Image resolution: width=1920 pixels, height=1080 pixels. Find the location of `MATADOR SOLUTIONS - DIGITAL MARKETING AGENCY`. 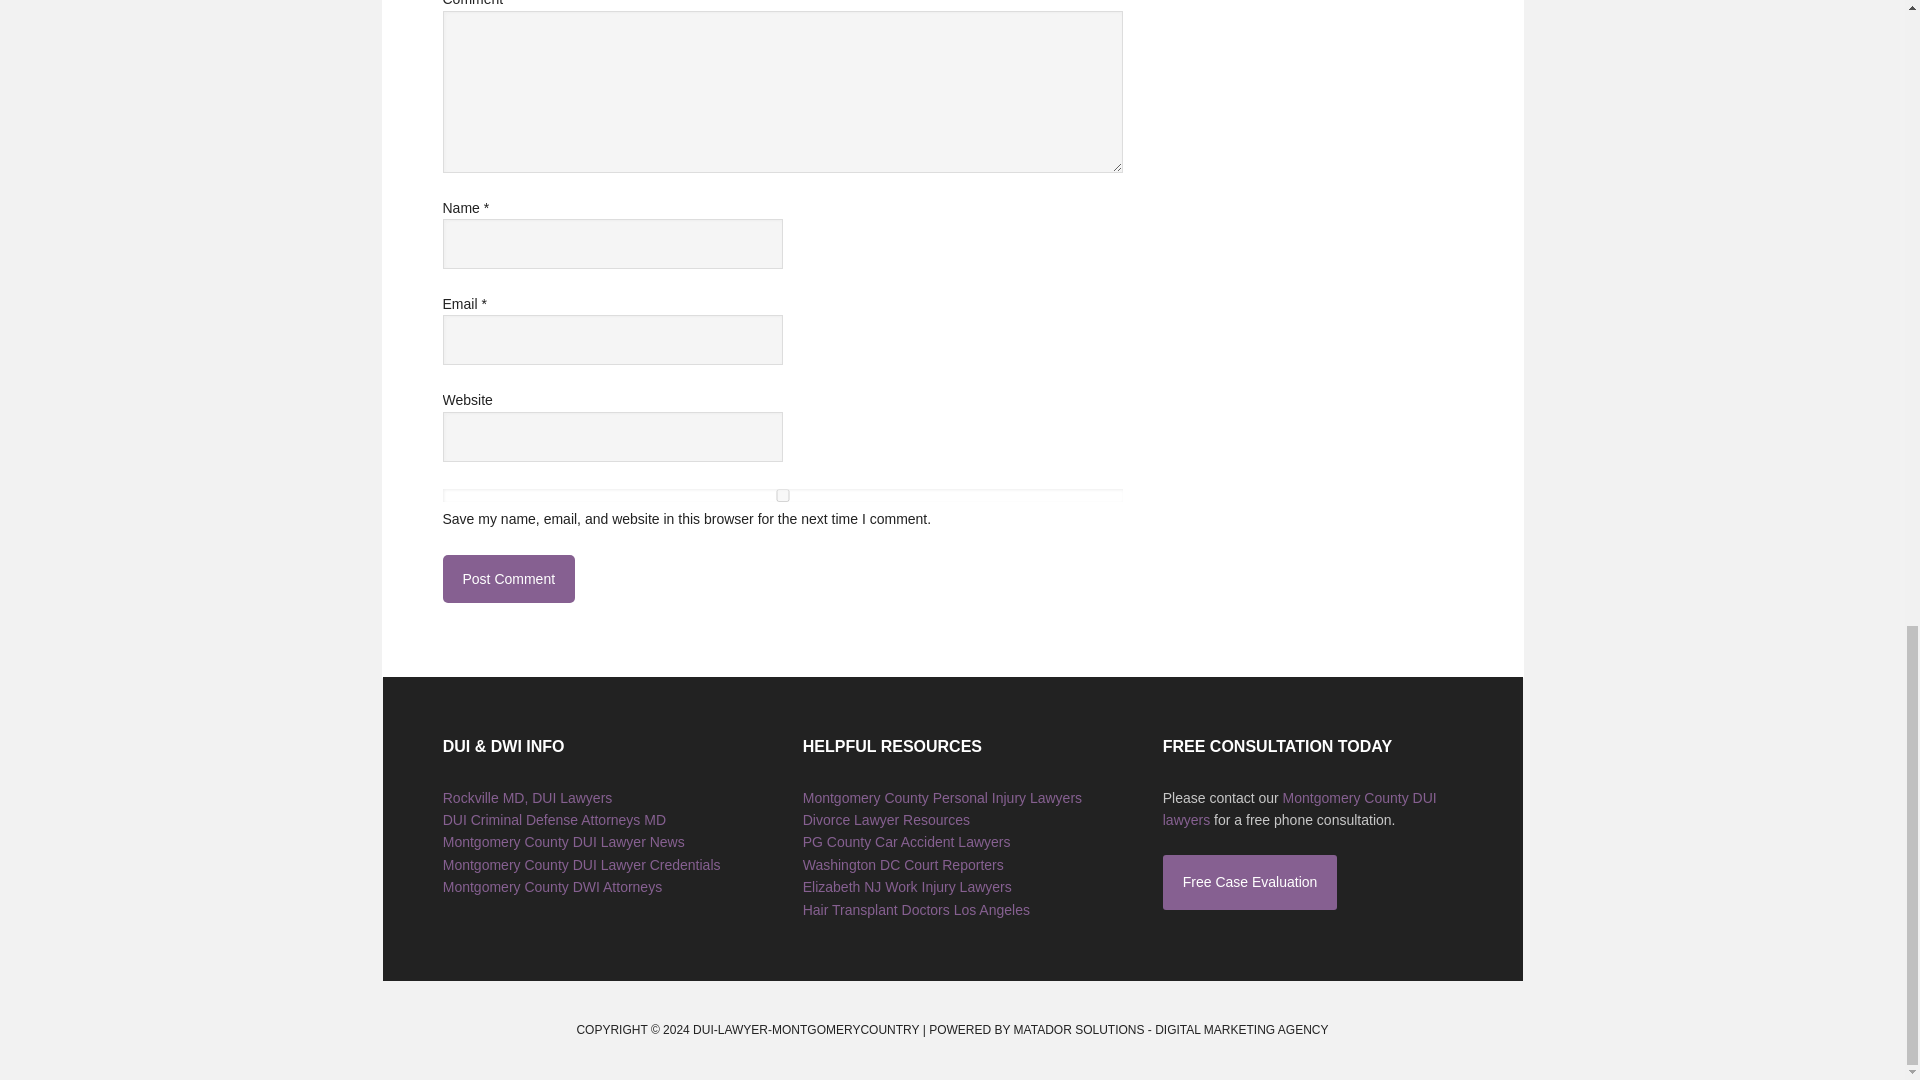

MATADOR SOLUTIONS - DIGITAL MARKETING AGENCY is located at coordinates (1170, 1029).